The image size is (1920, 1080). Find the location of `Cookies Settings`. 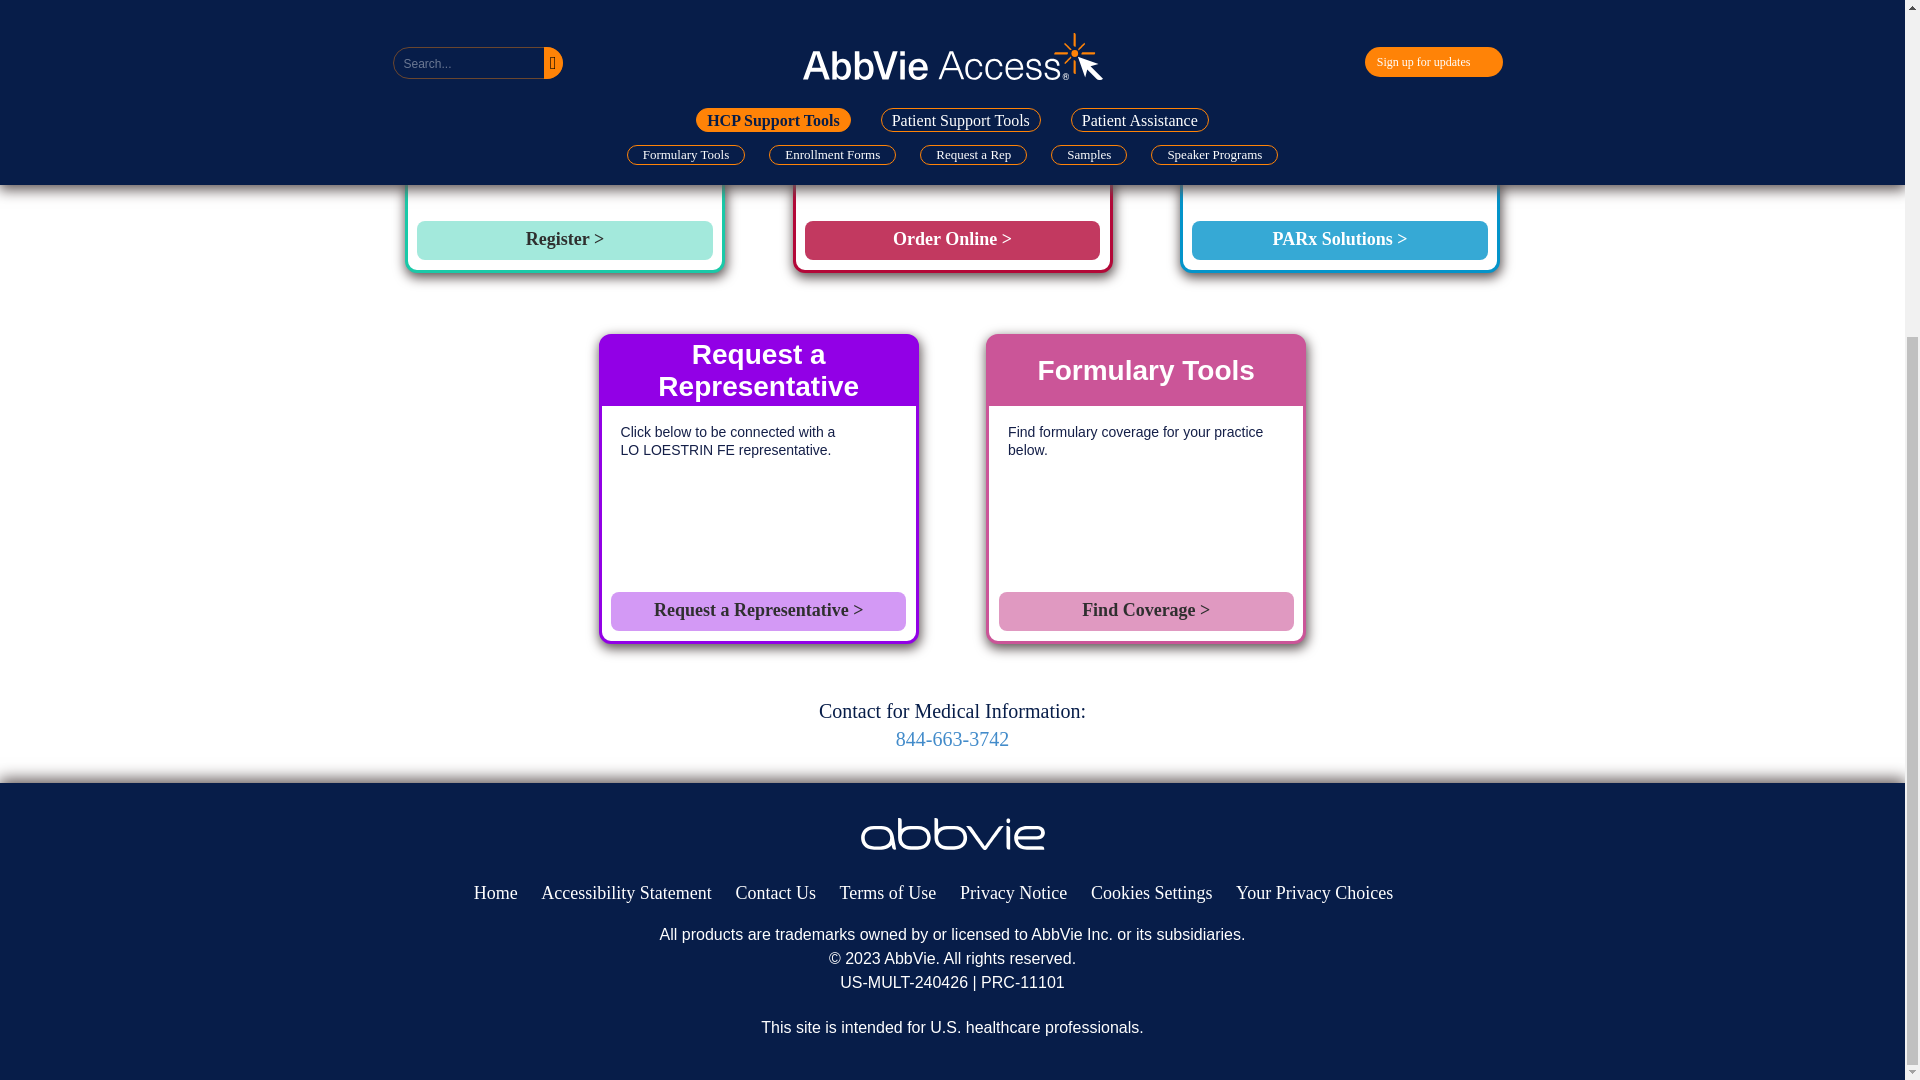

Cookies Settings is located at coordinates (1152, 892).